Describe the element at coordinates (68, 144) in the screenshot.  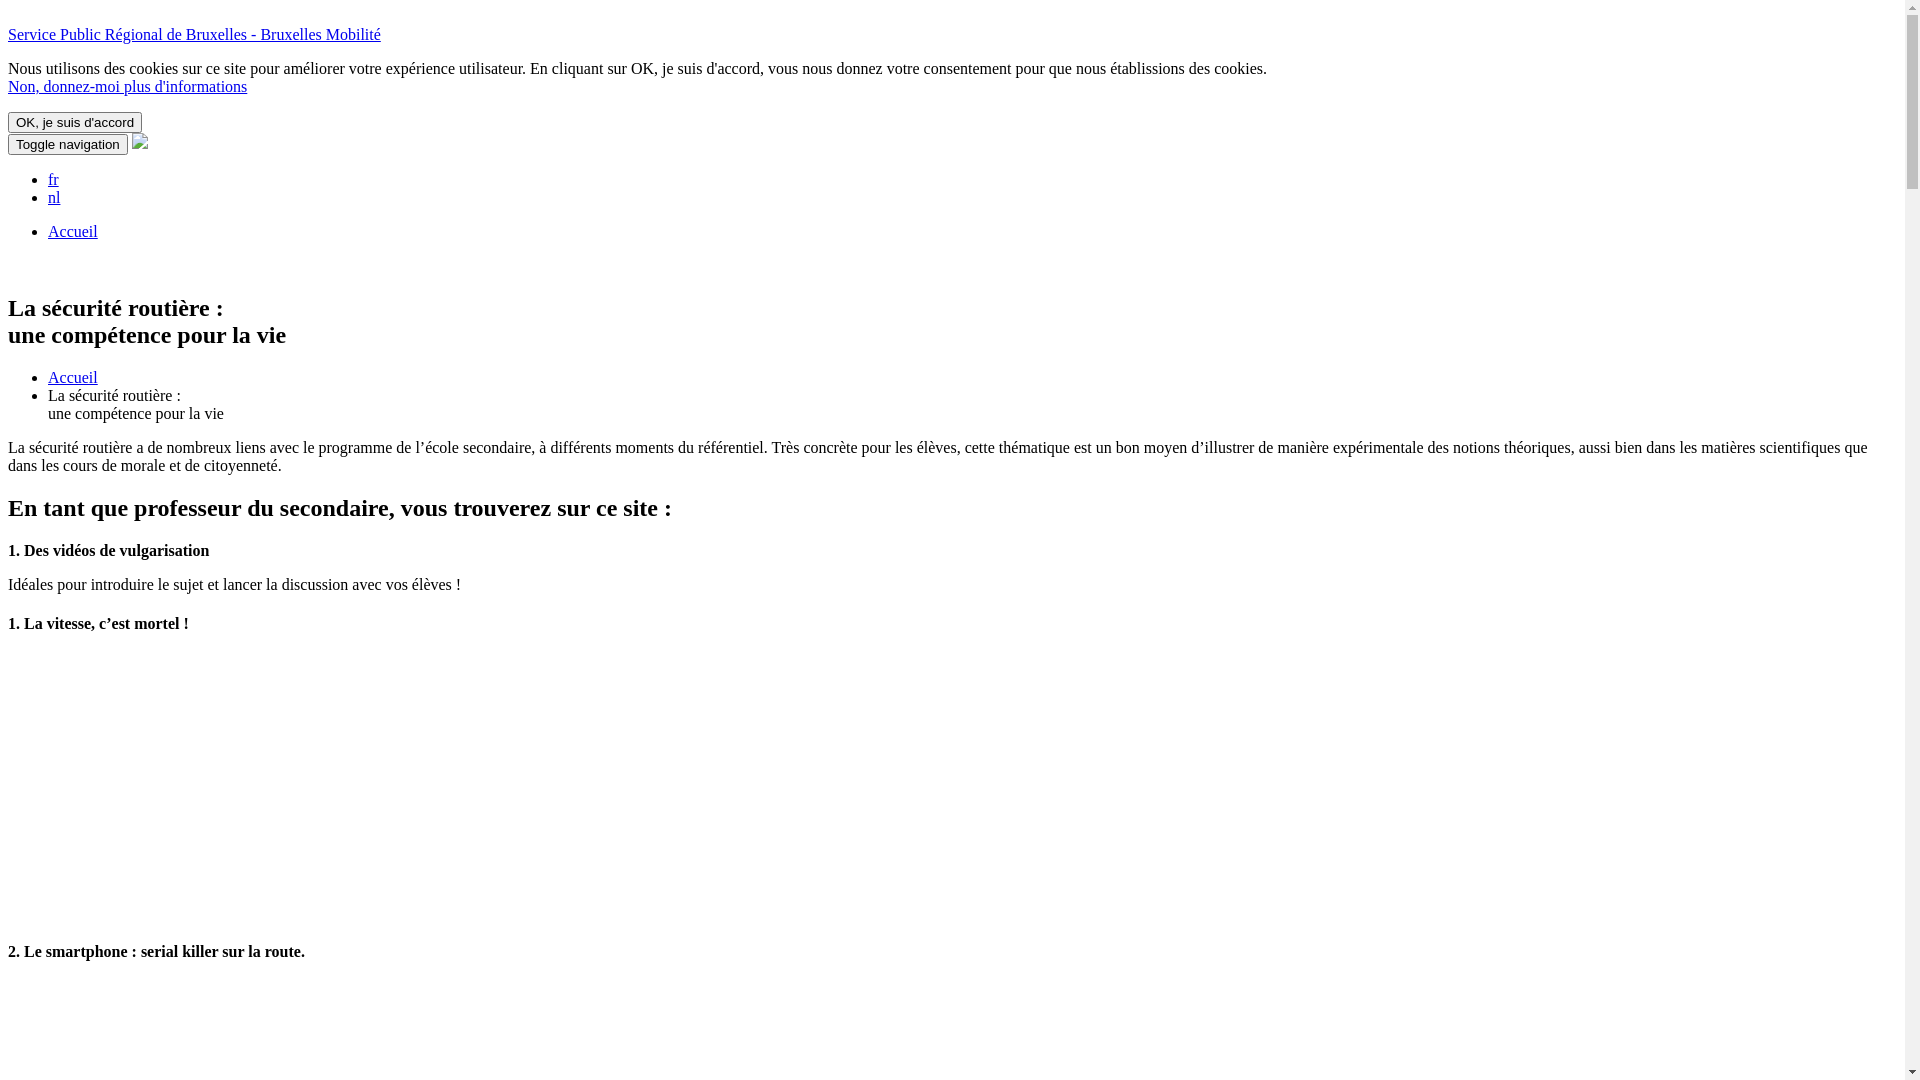
I see `Toggle navigation` at that location.